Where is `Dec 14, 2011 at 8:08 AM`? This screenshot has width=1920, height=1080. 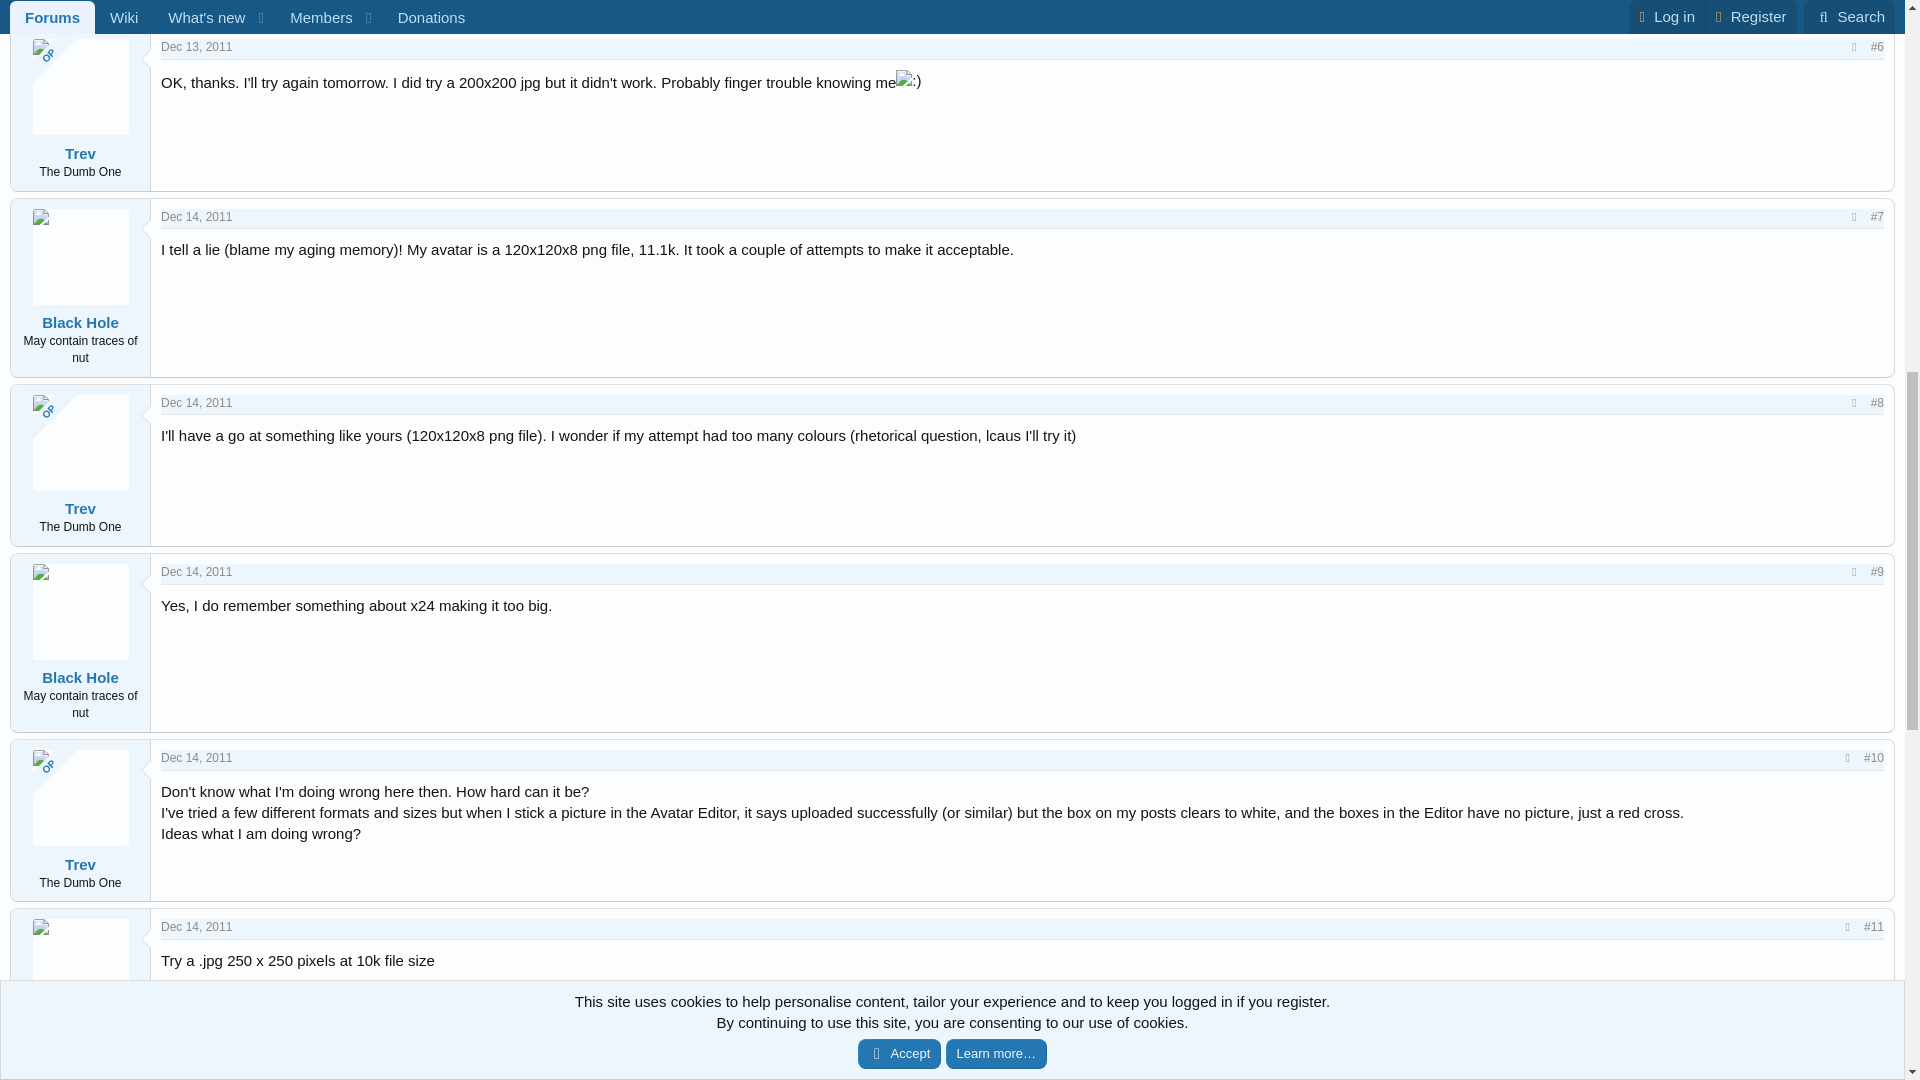 Dec 14, 2011 at 8:08 AM is located at coordinates (196, 216).